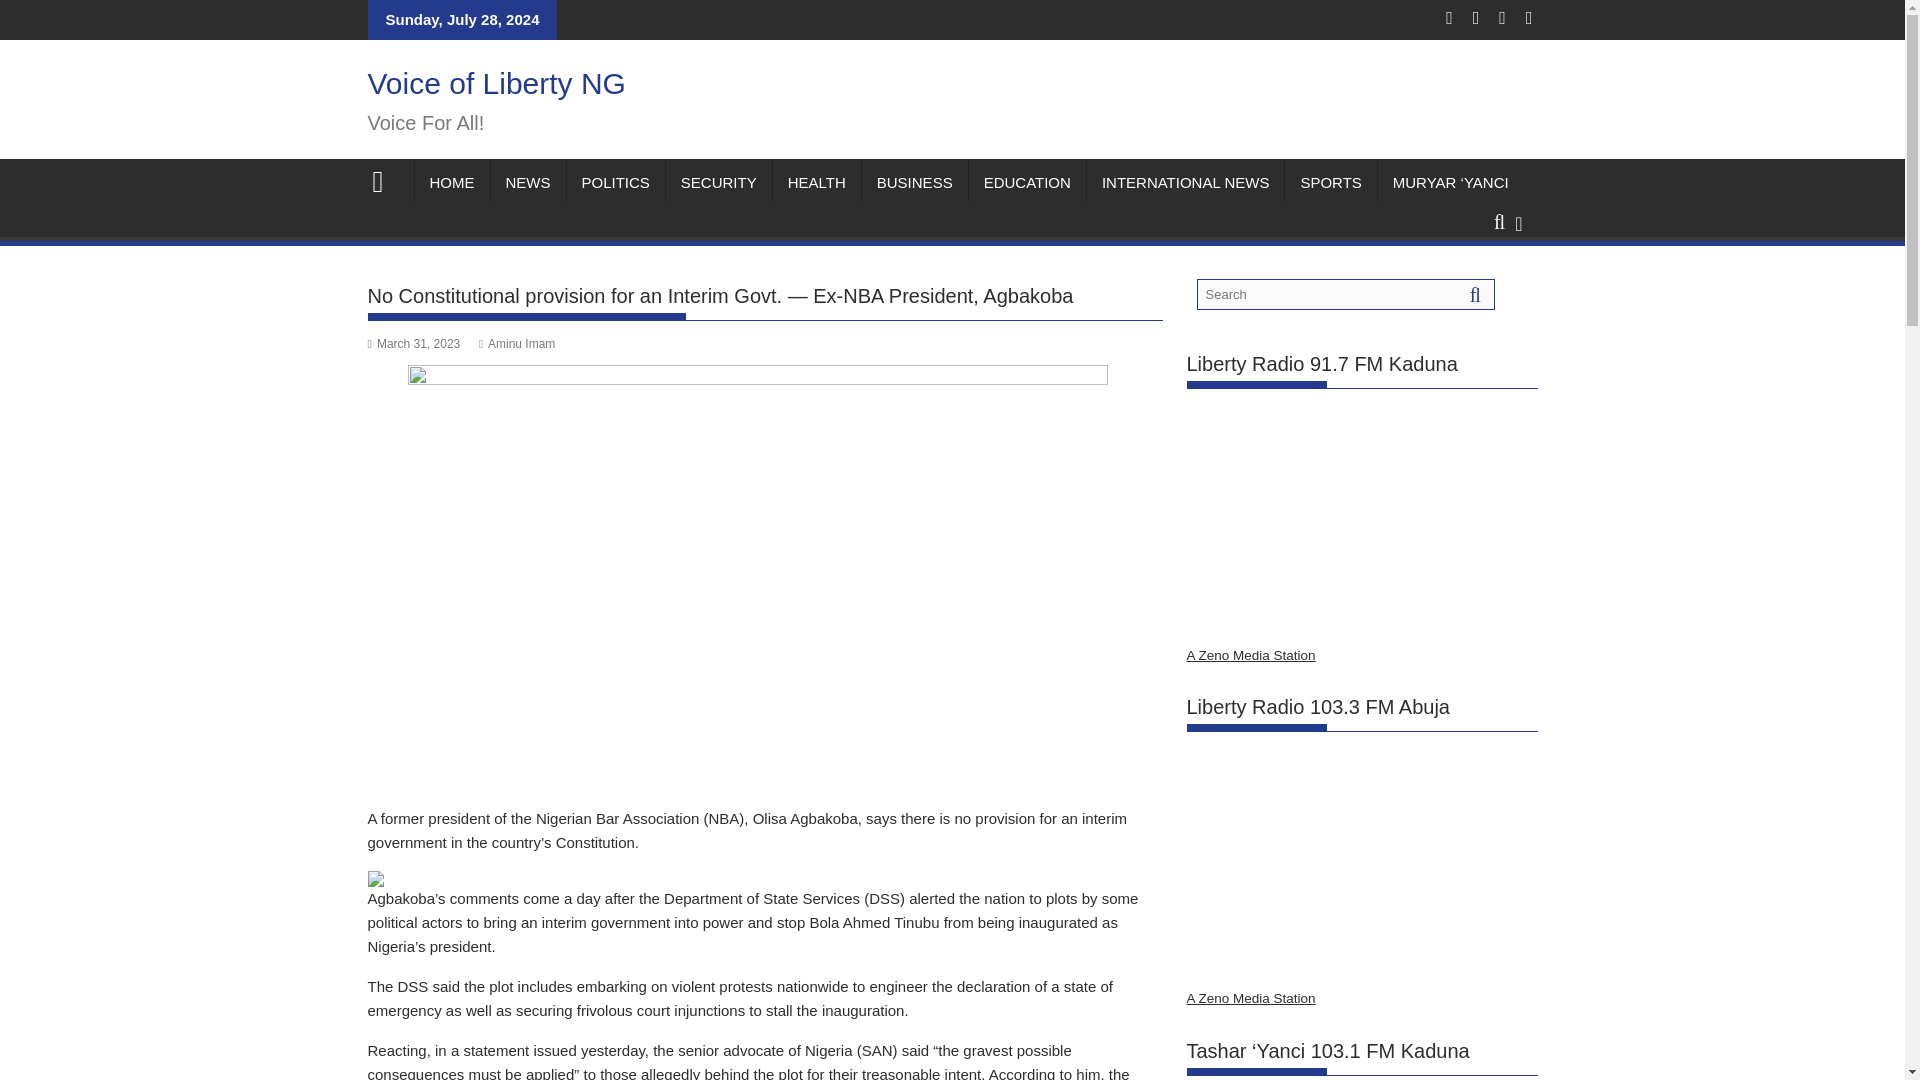  What do you see at coordinates (452, 182) in the screenshot?
I see `HOME` at bounding box center [452, 182].